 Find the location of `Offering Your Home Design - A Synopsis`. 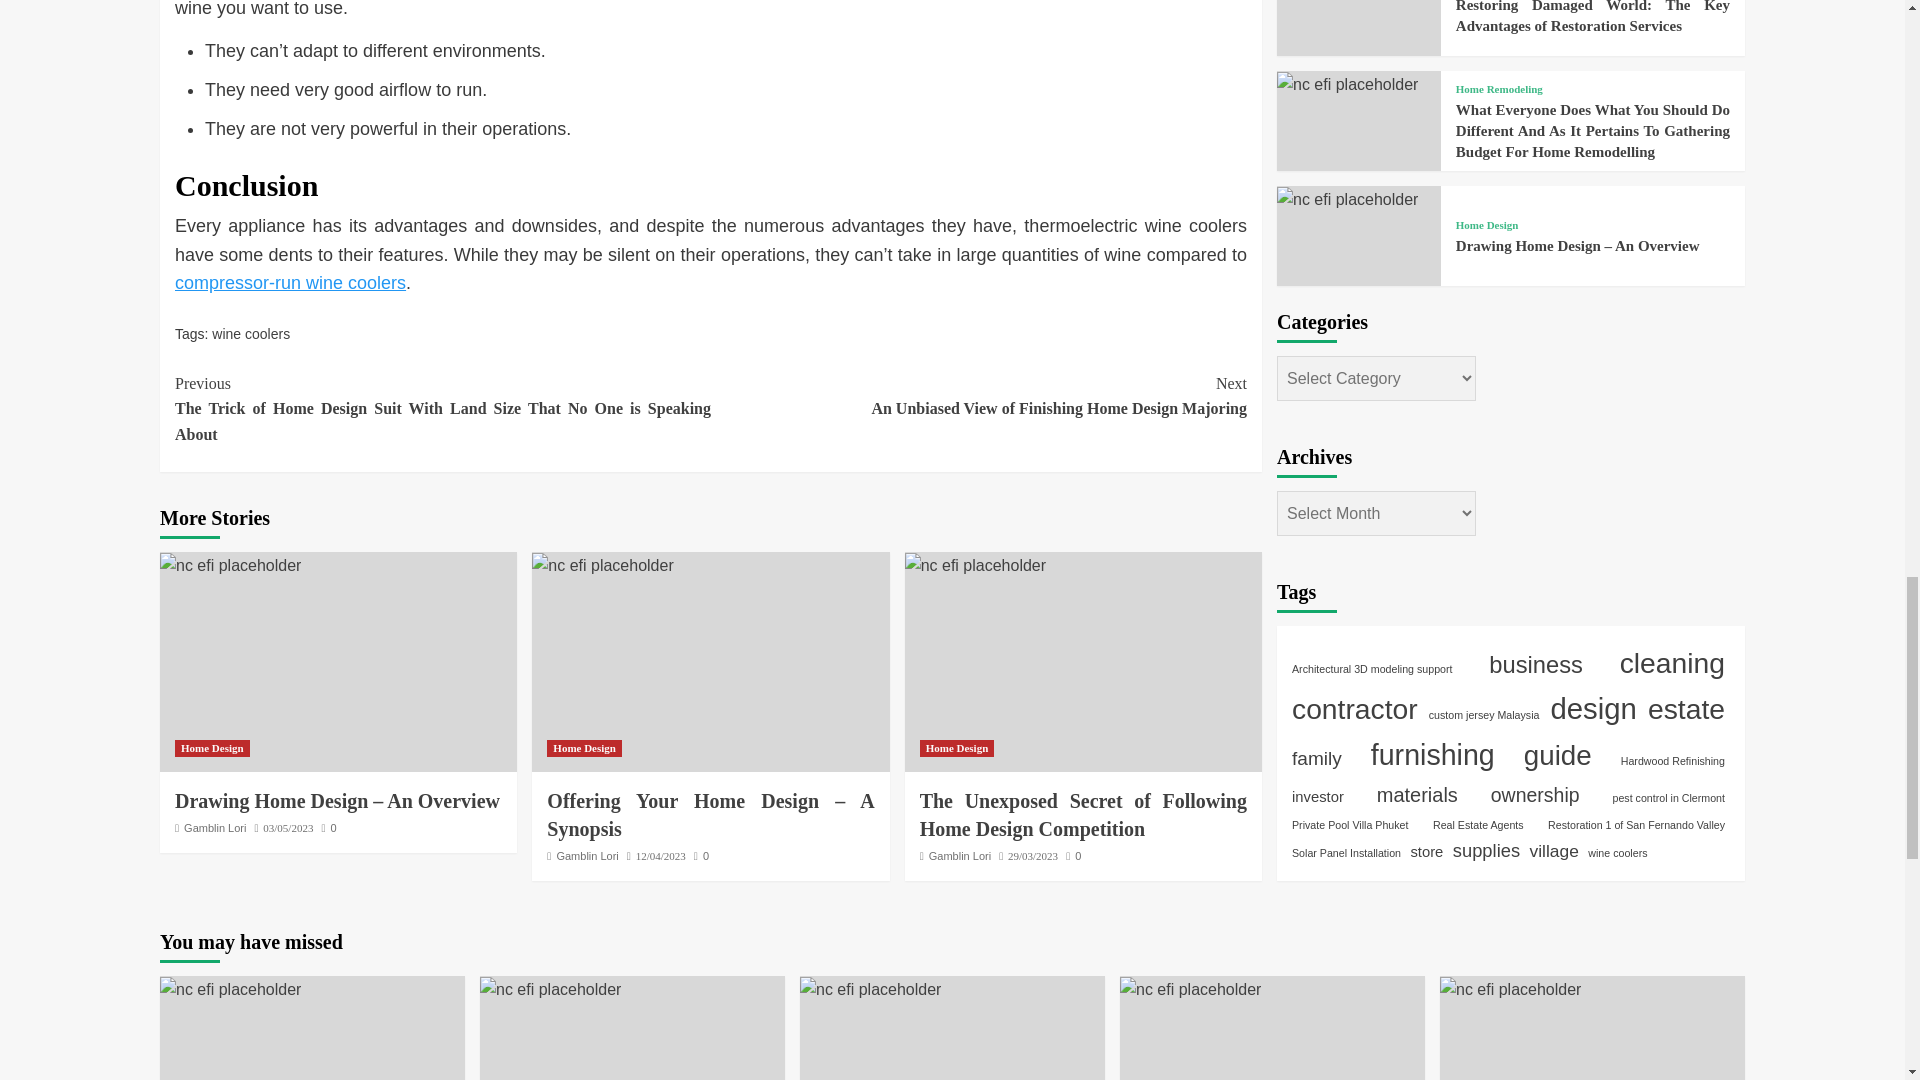

Offering Your Home Design - A Synopsis is located at coordinates (602, 565).